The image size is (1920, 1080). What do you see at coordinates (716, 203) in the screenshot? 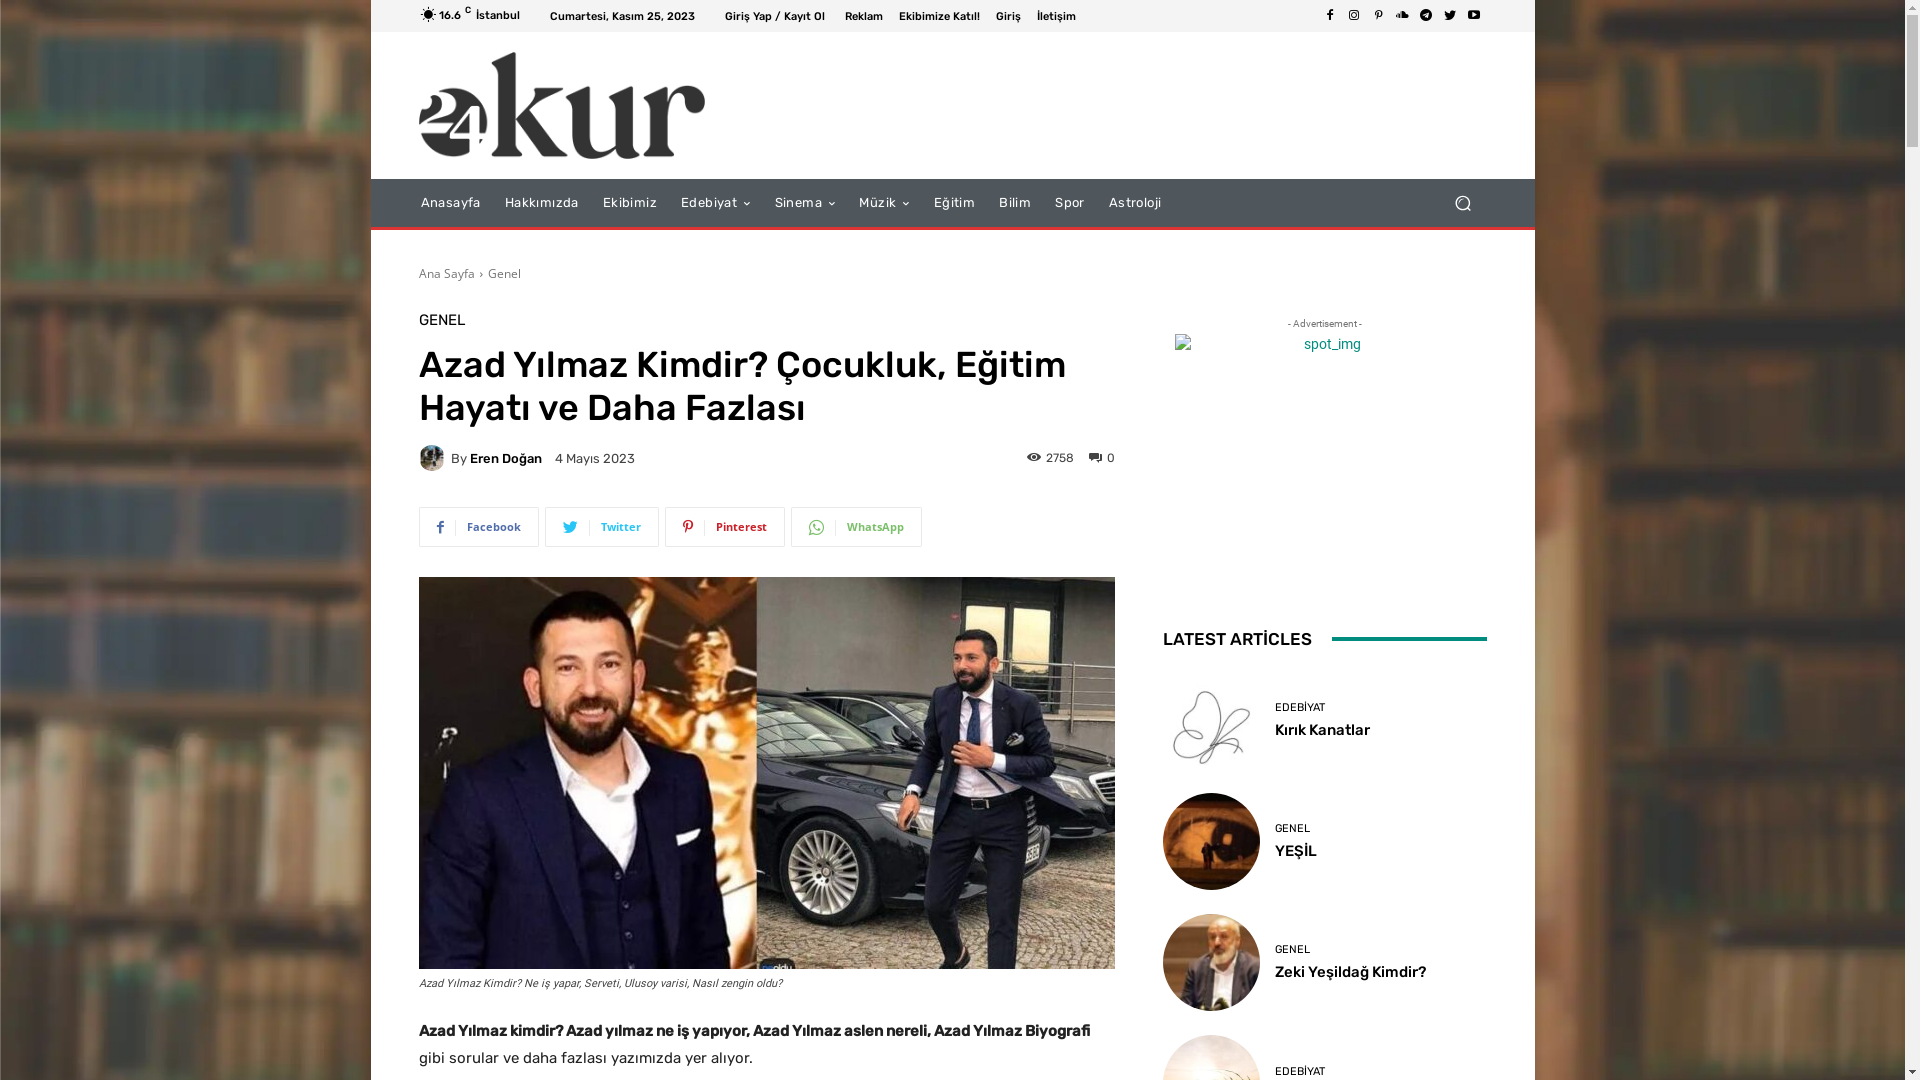
I see `Edebiyat` at bounding box center [716, 203].